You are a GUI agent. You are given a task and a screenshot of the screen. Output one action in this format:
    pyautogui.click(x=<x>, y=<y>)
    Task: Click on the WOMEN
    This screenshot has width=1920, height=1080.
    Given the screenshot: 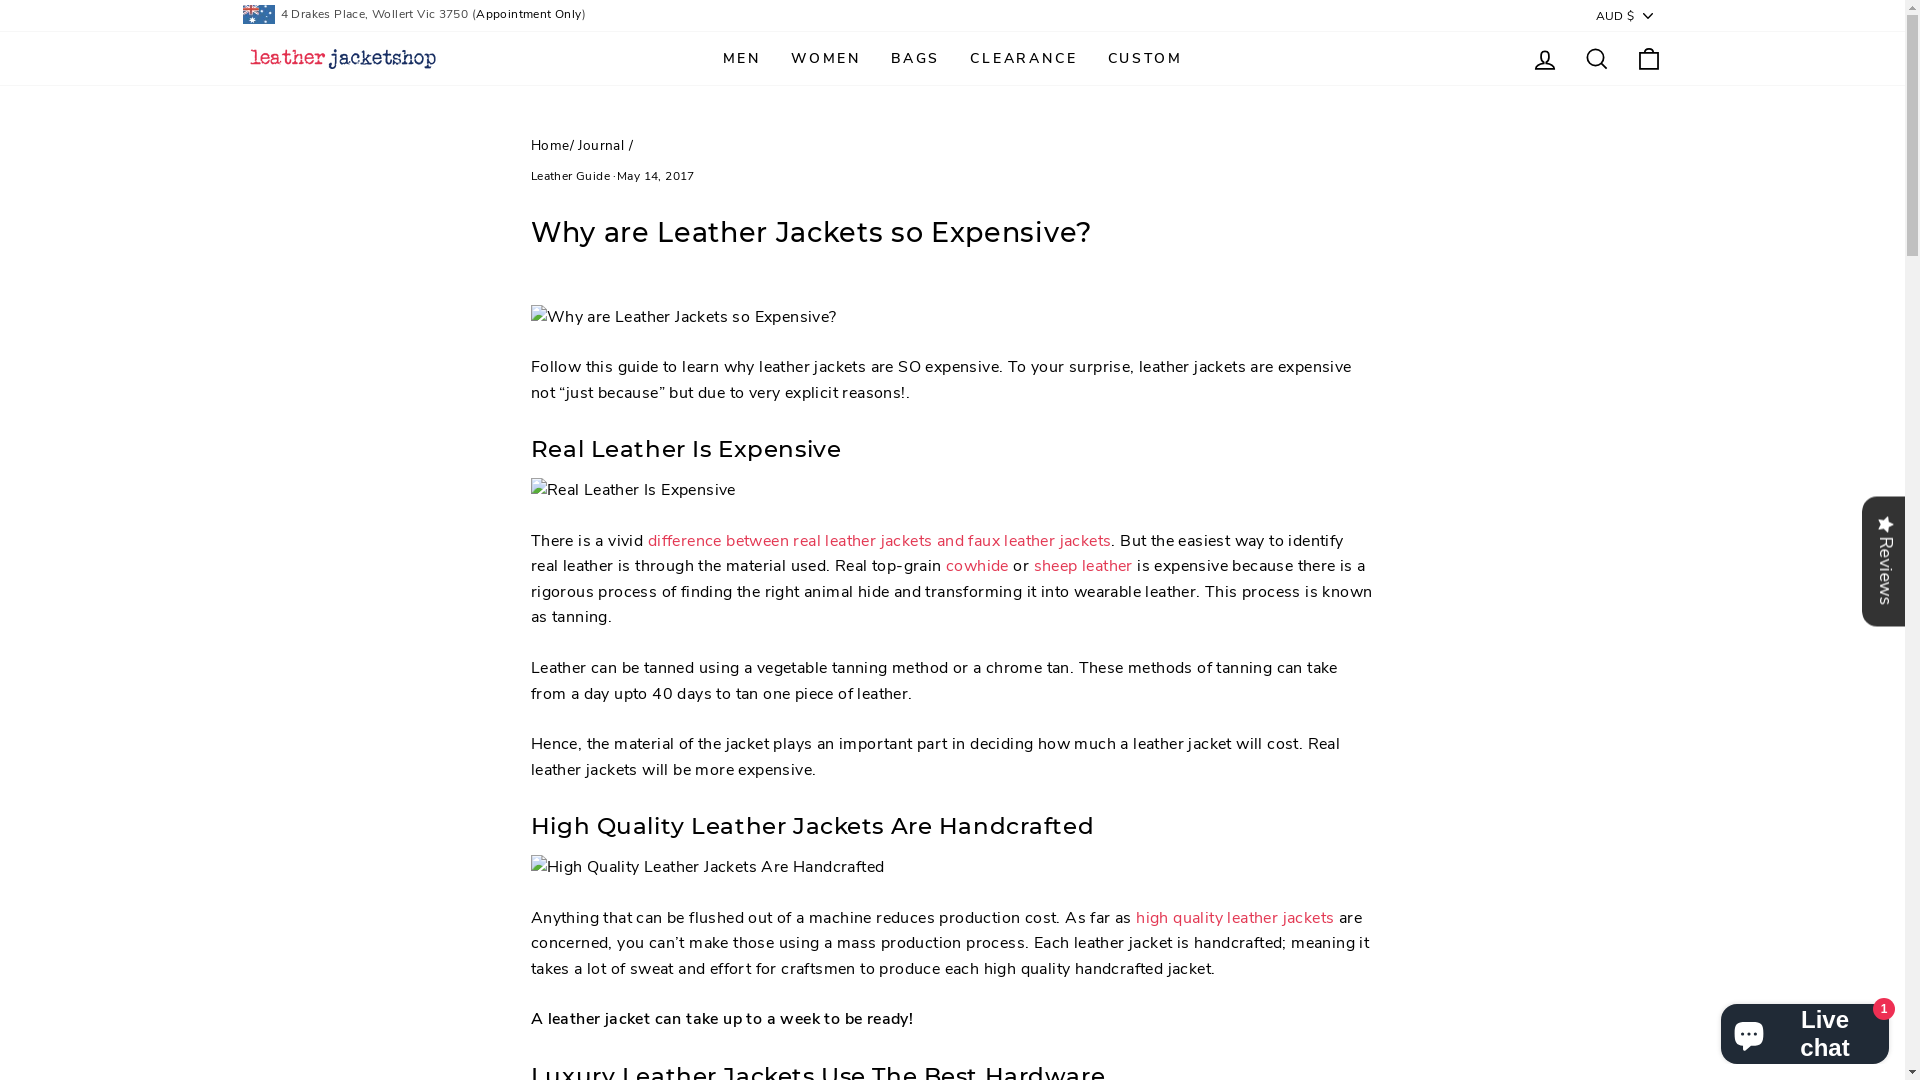 What is the action you would take?
    pyautogui.click(x=826, y=58)
    